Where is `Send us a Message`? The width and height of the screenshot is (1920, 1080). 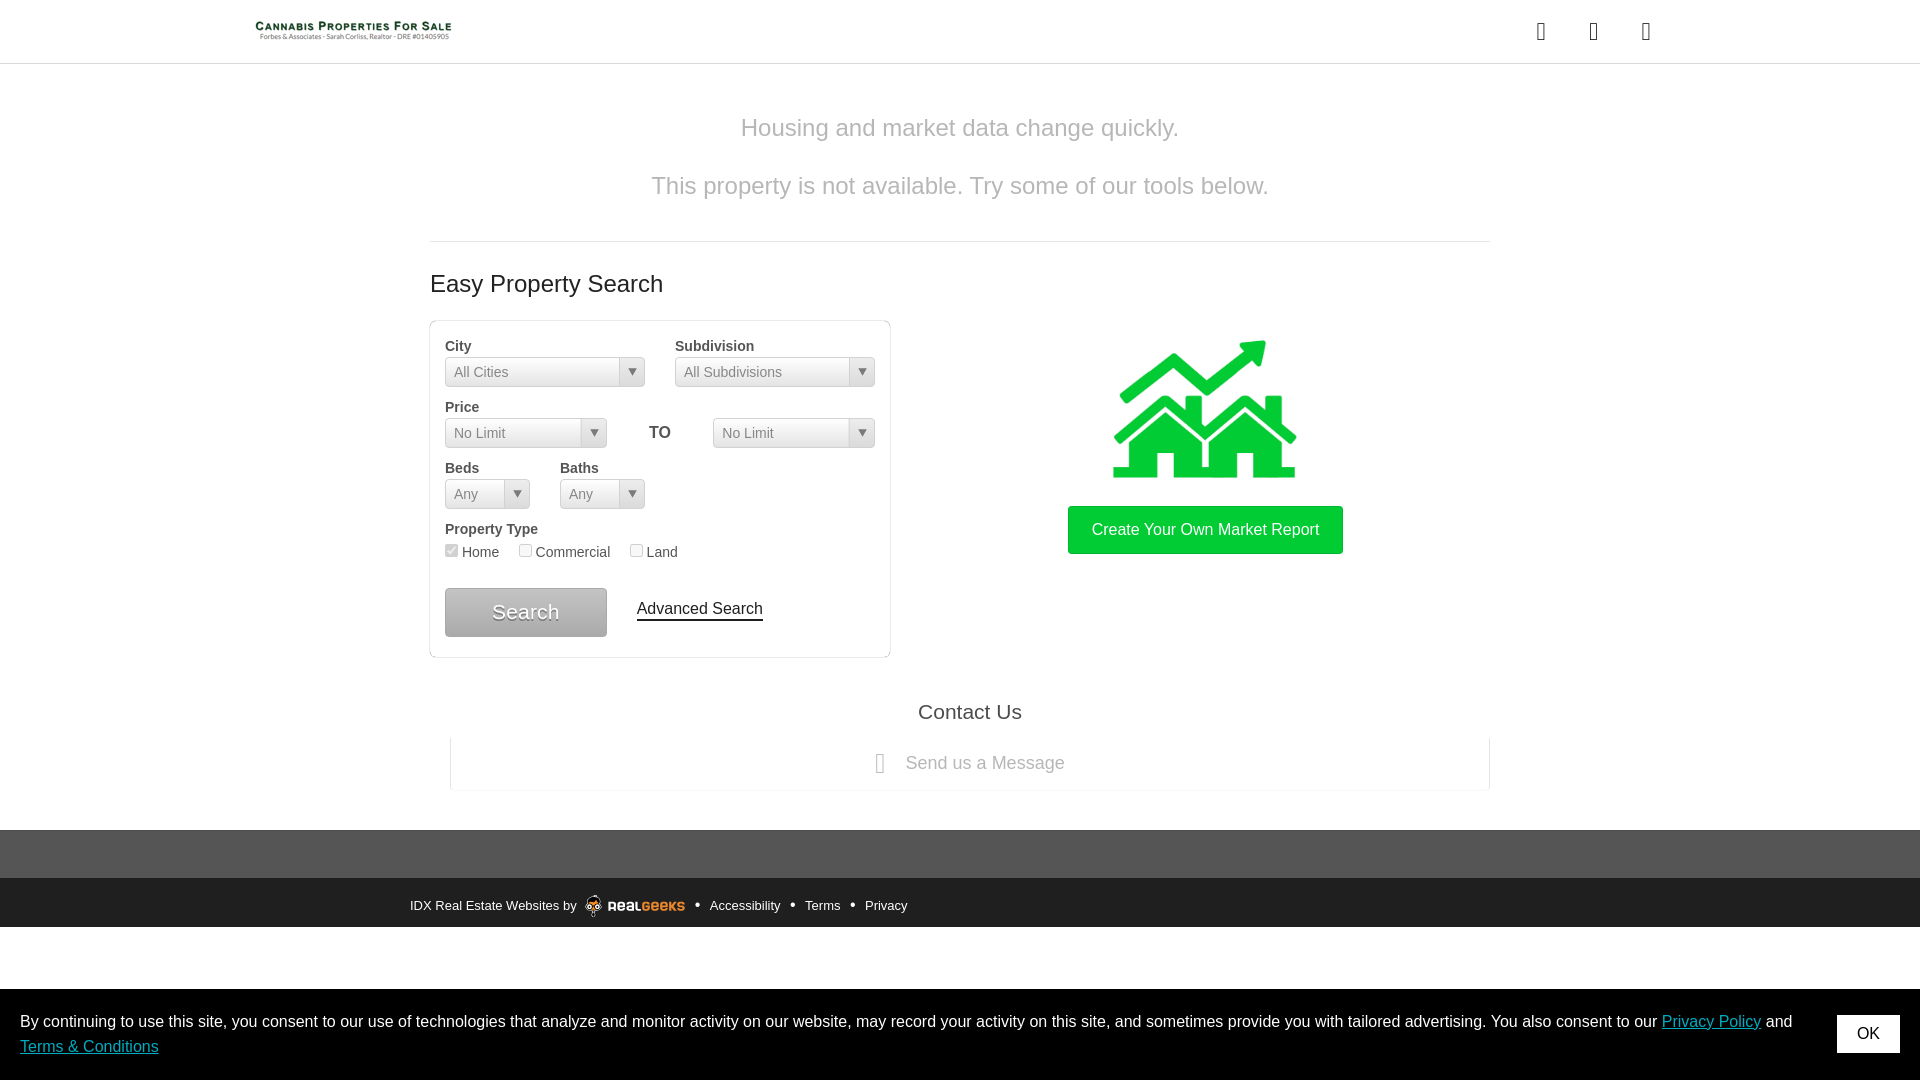 Send us a Message is located at coordinates (969, 763).